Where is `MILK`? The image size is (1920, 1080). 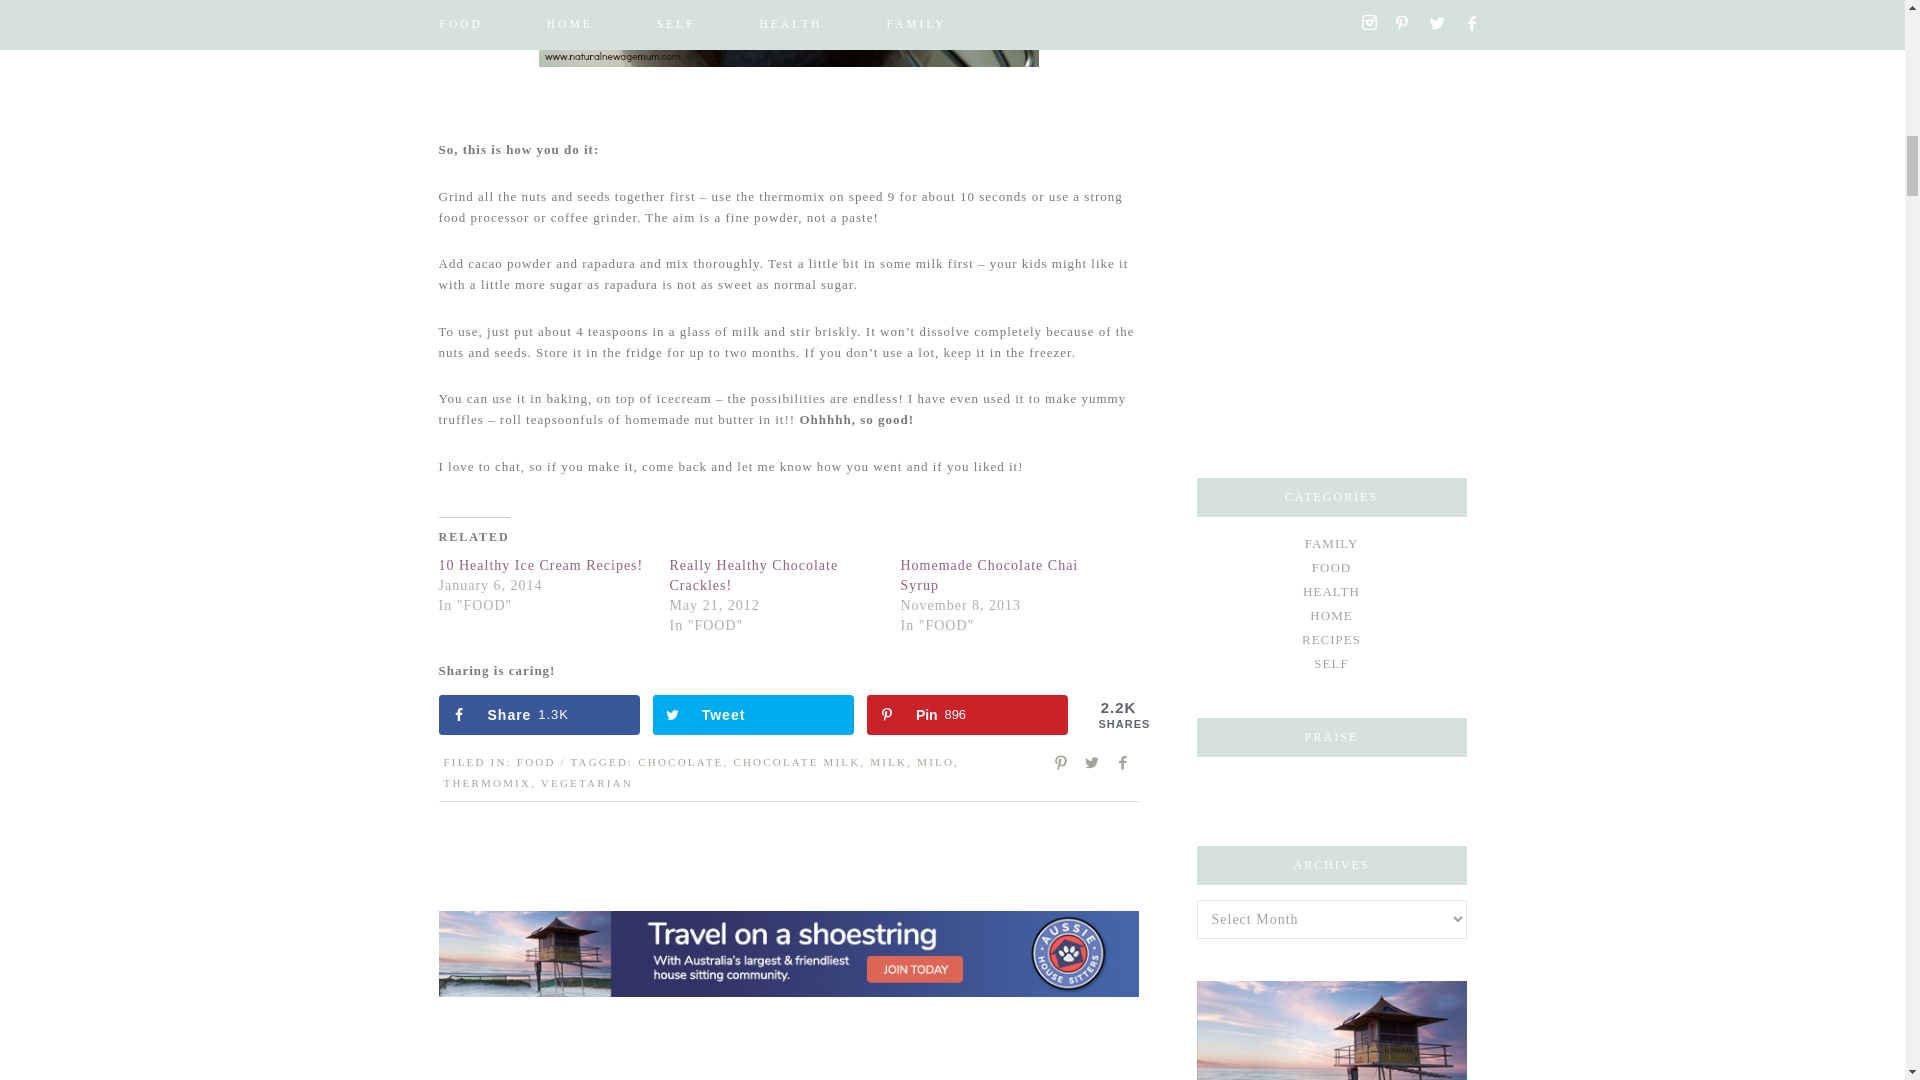
MILK is located at coordinates (538, 715).